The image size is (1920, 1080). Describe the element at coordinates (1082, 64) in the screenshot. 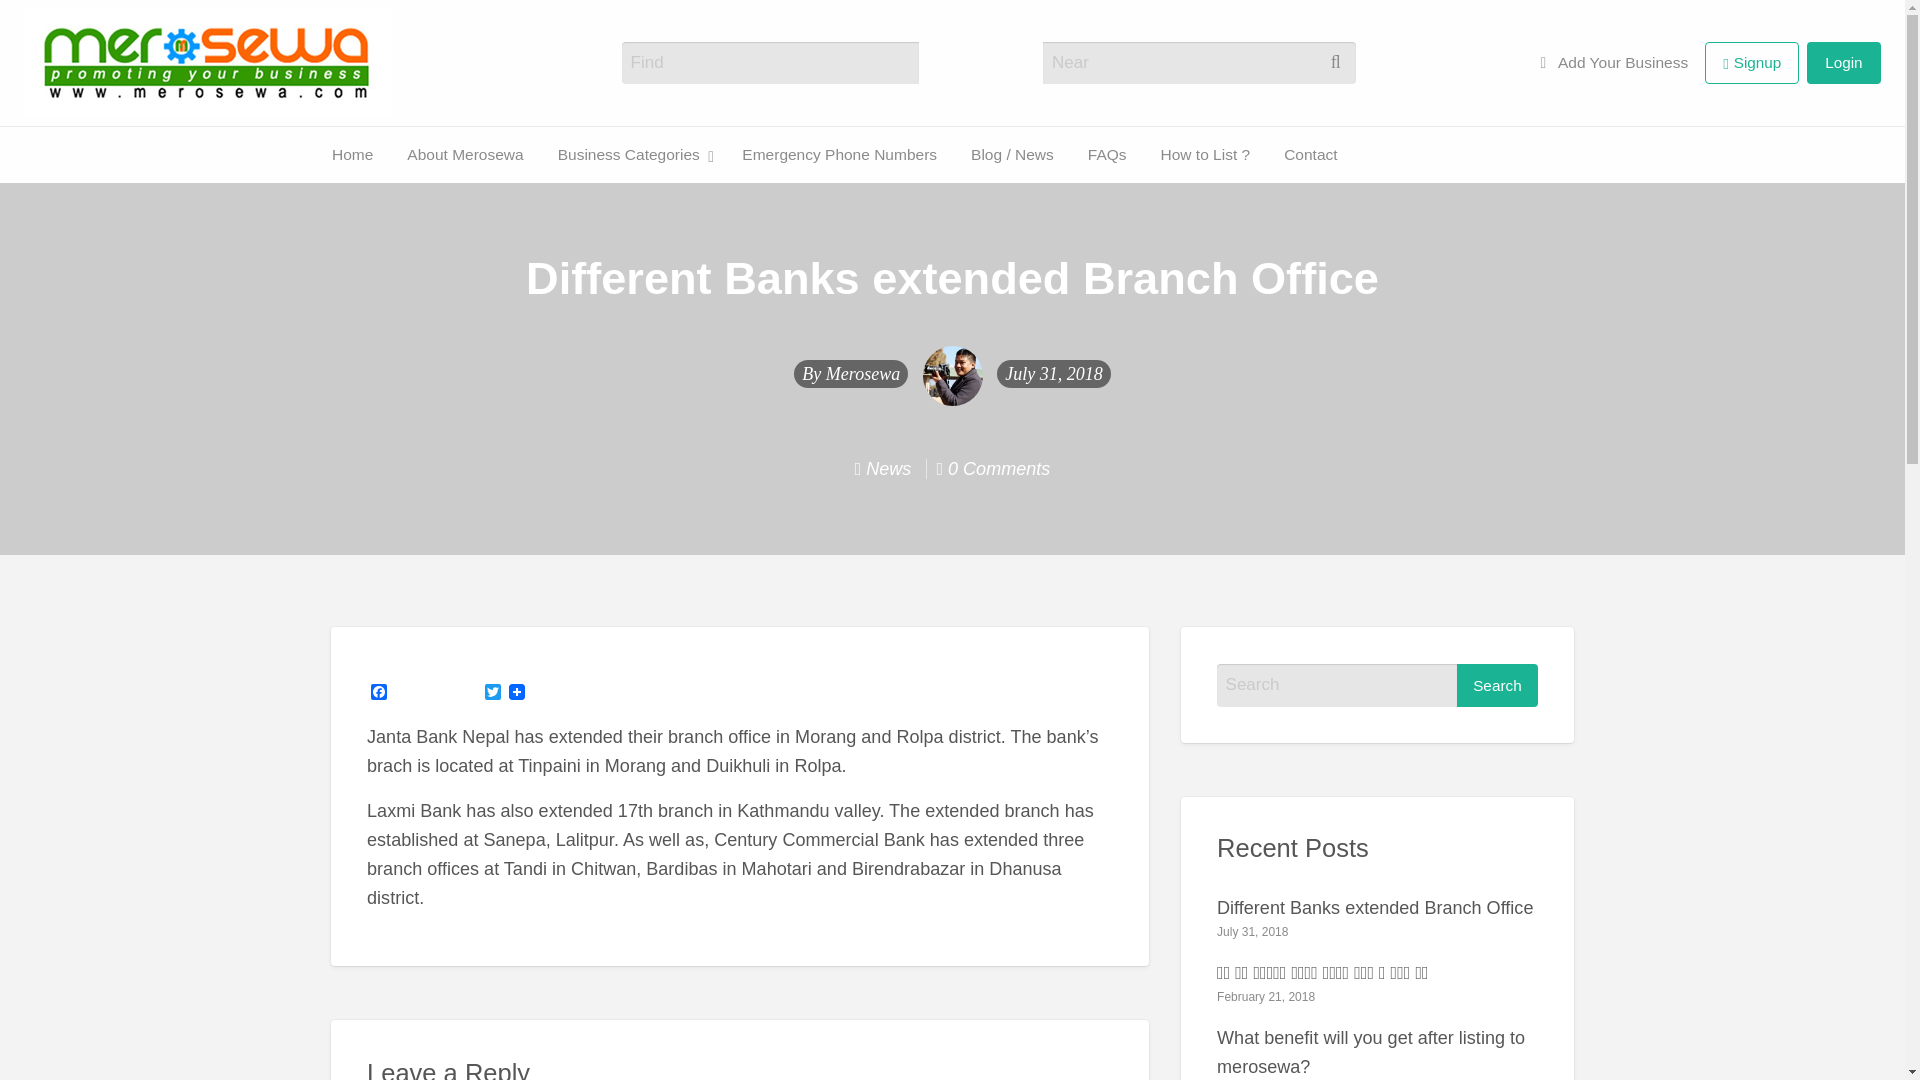

I see `Search` at that location.